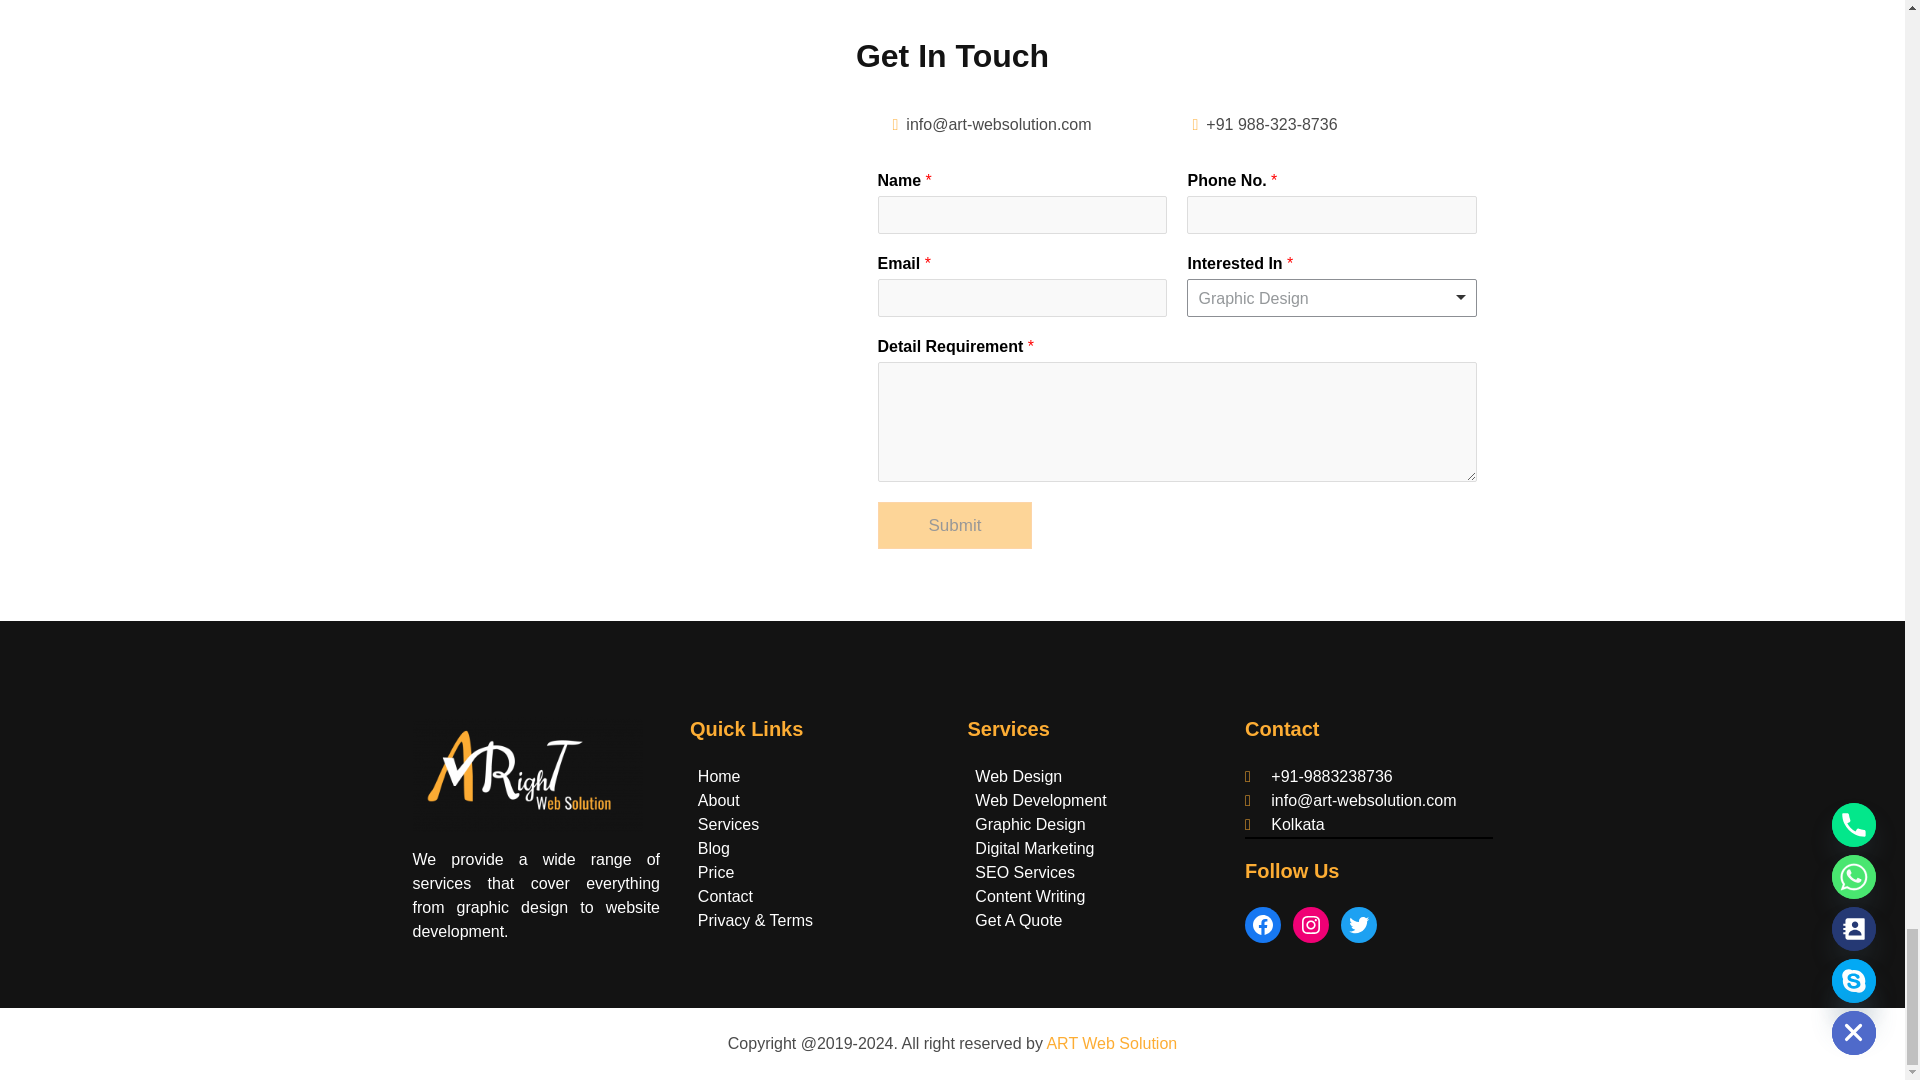 The height and width of the screenshot is (1080, 1920). Describe the element at coordinates (1111, 1042) in the screenshot. I see `ART Web Solution` at that location.